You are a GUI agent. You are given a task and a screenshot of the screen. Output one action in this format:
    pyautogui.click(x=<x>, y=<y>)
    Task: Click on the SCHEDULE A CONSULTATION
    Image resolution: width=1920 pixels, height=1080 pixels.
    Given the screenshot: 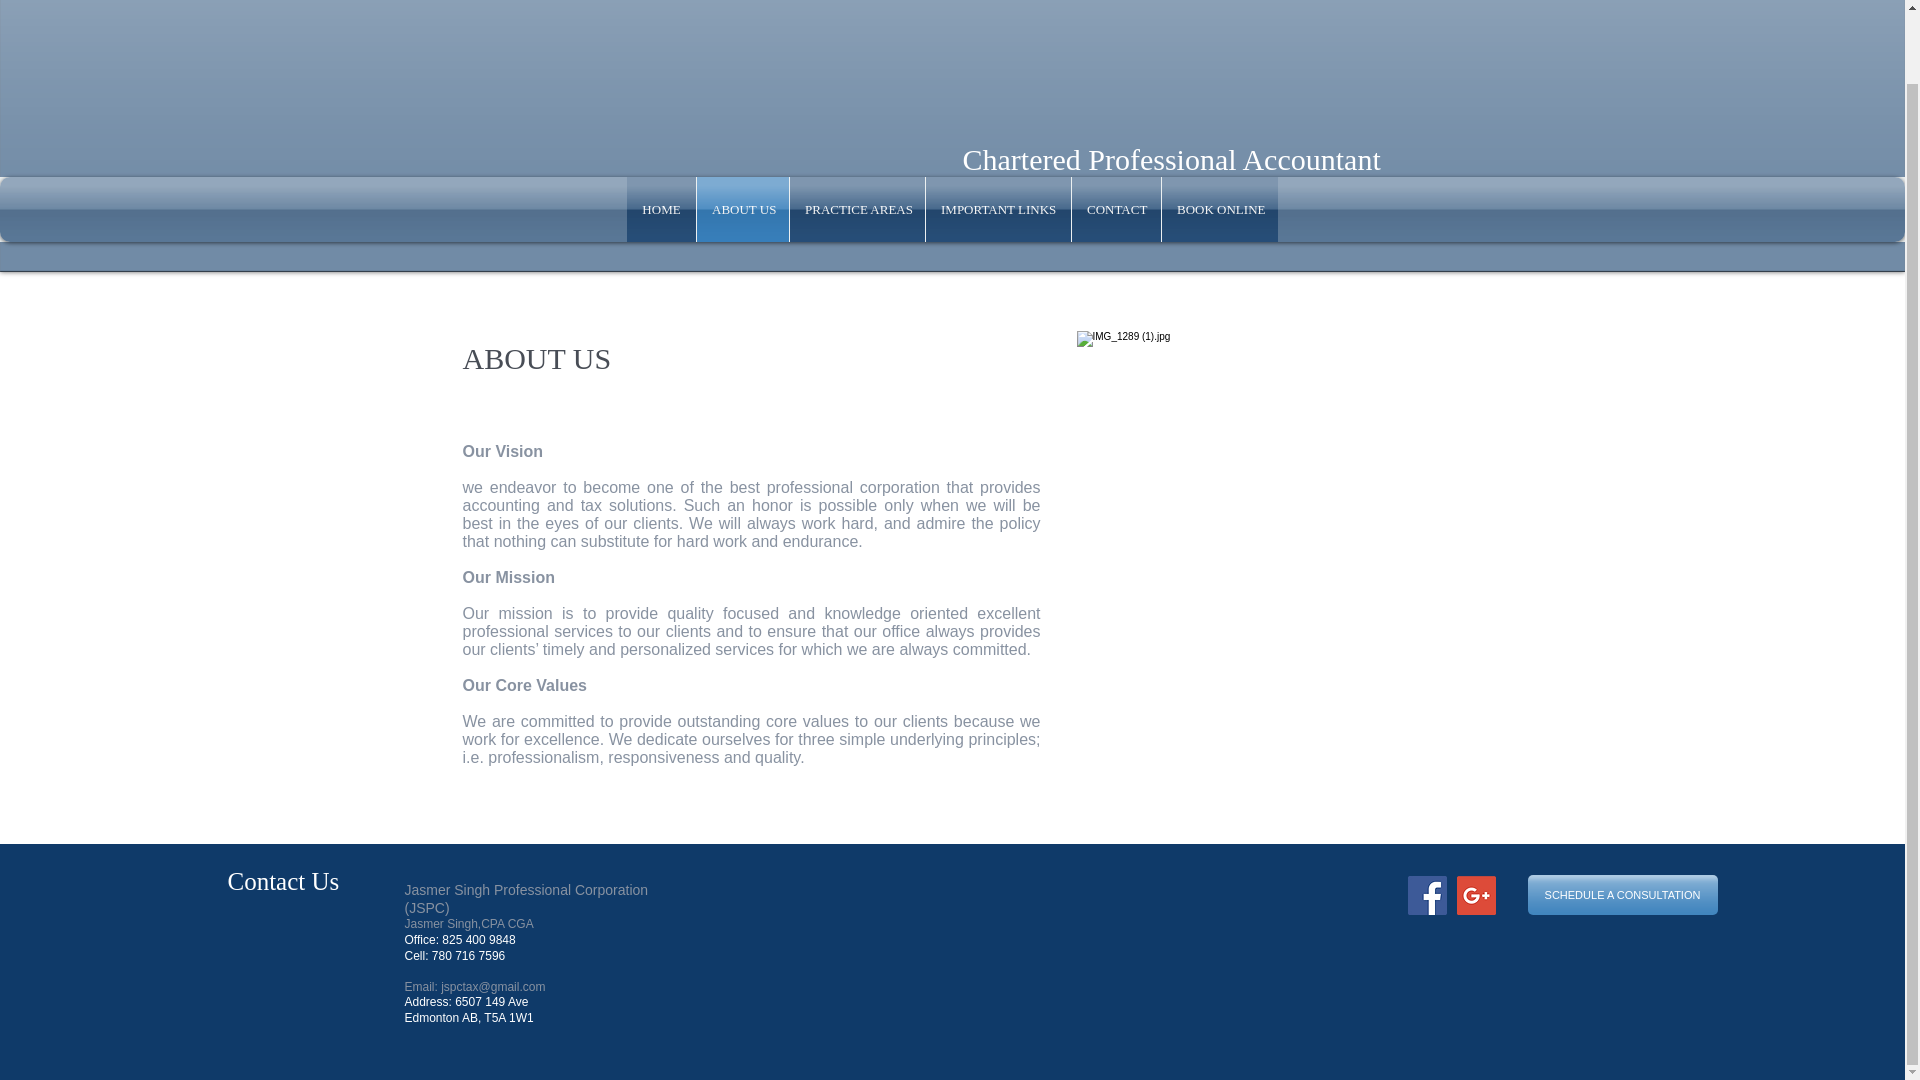 What is the action you would take?
    pyautogui.click(x=1623, y=894)
    